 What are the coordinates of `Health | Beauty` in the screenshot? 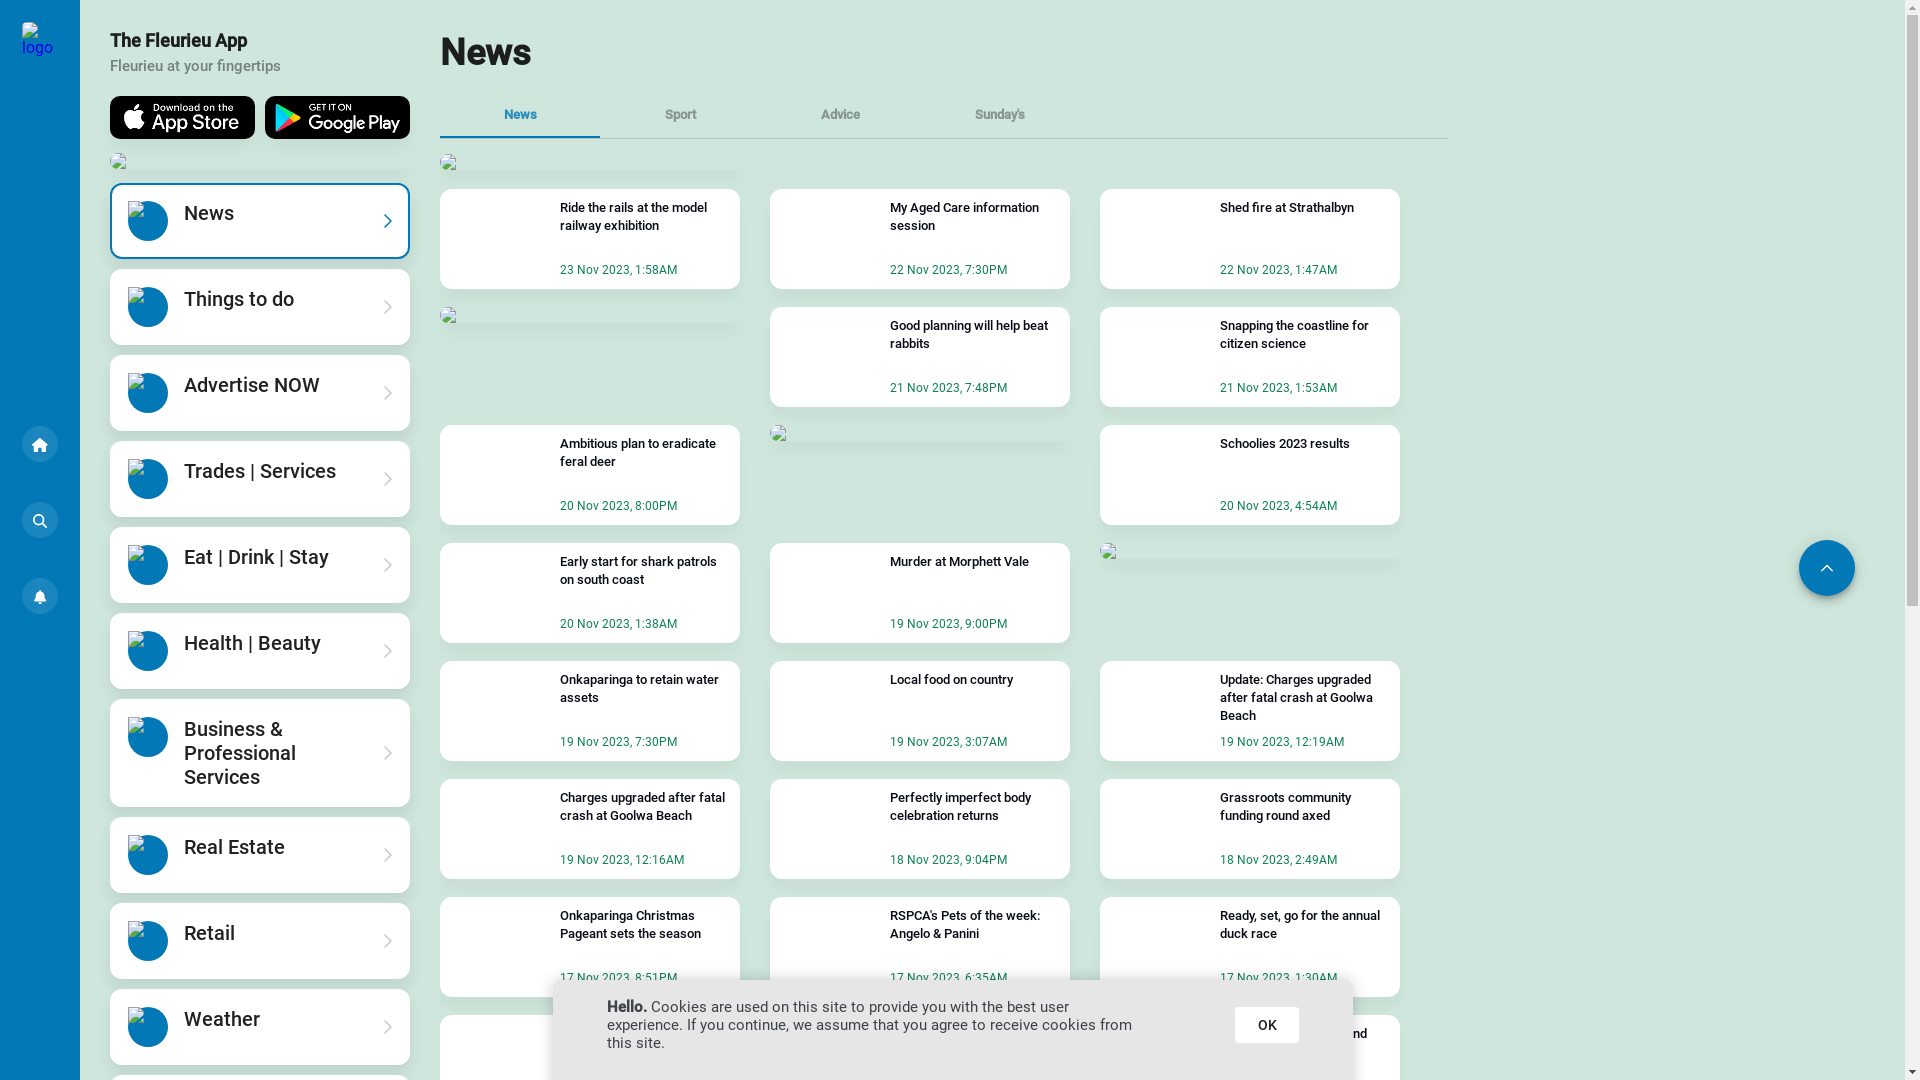 It's located at (260, 650).